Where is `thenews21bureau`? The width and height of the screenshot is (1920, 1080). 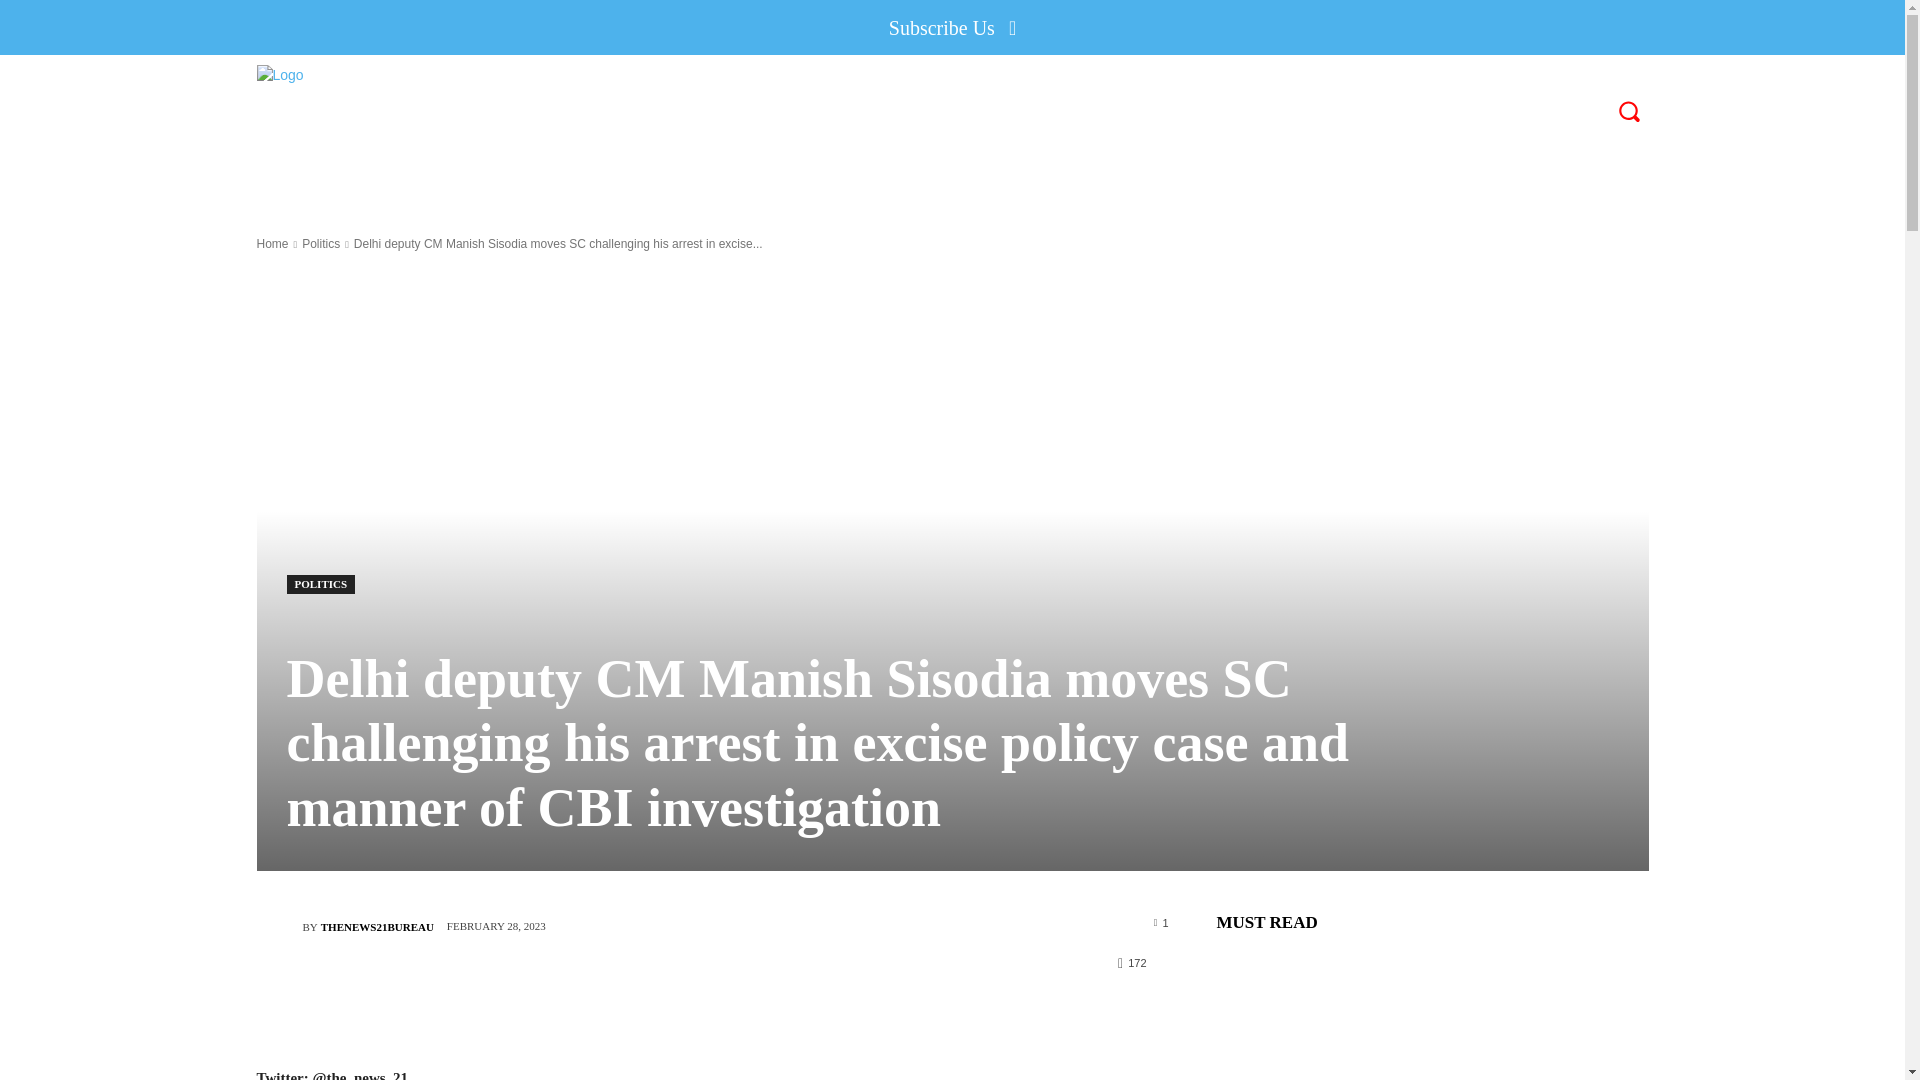
thenews21bureau is located at coordinates (278, 927).